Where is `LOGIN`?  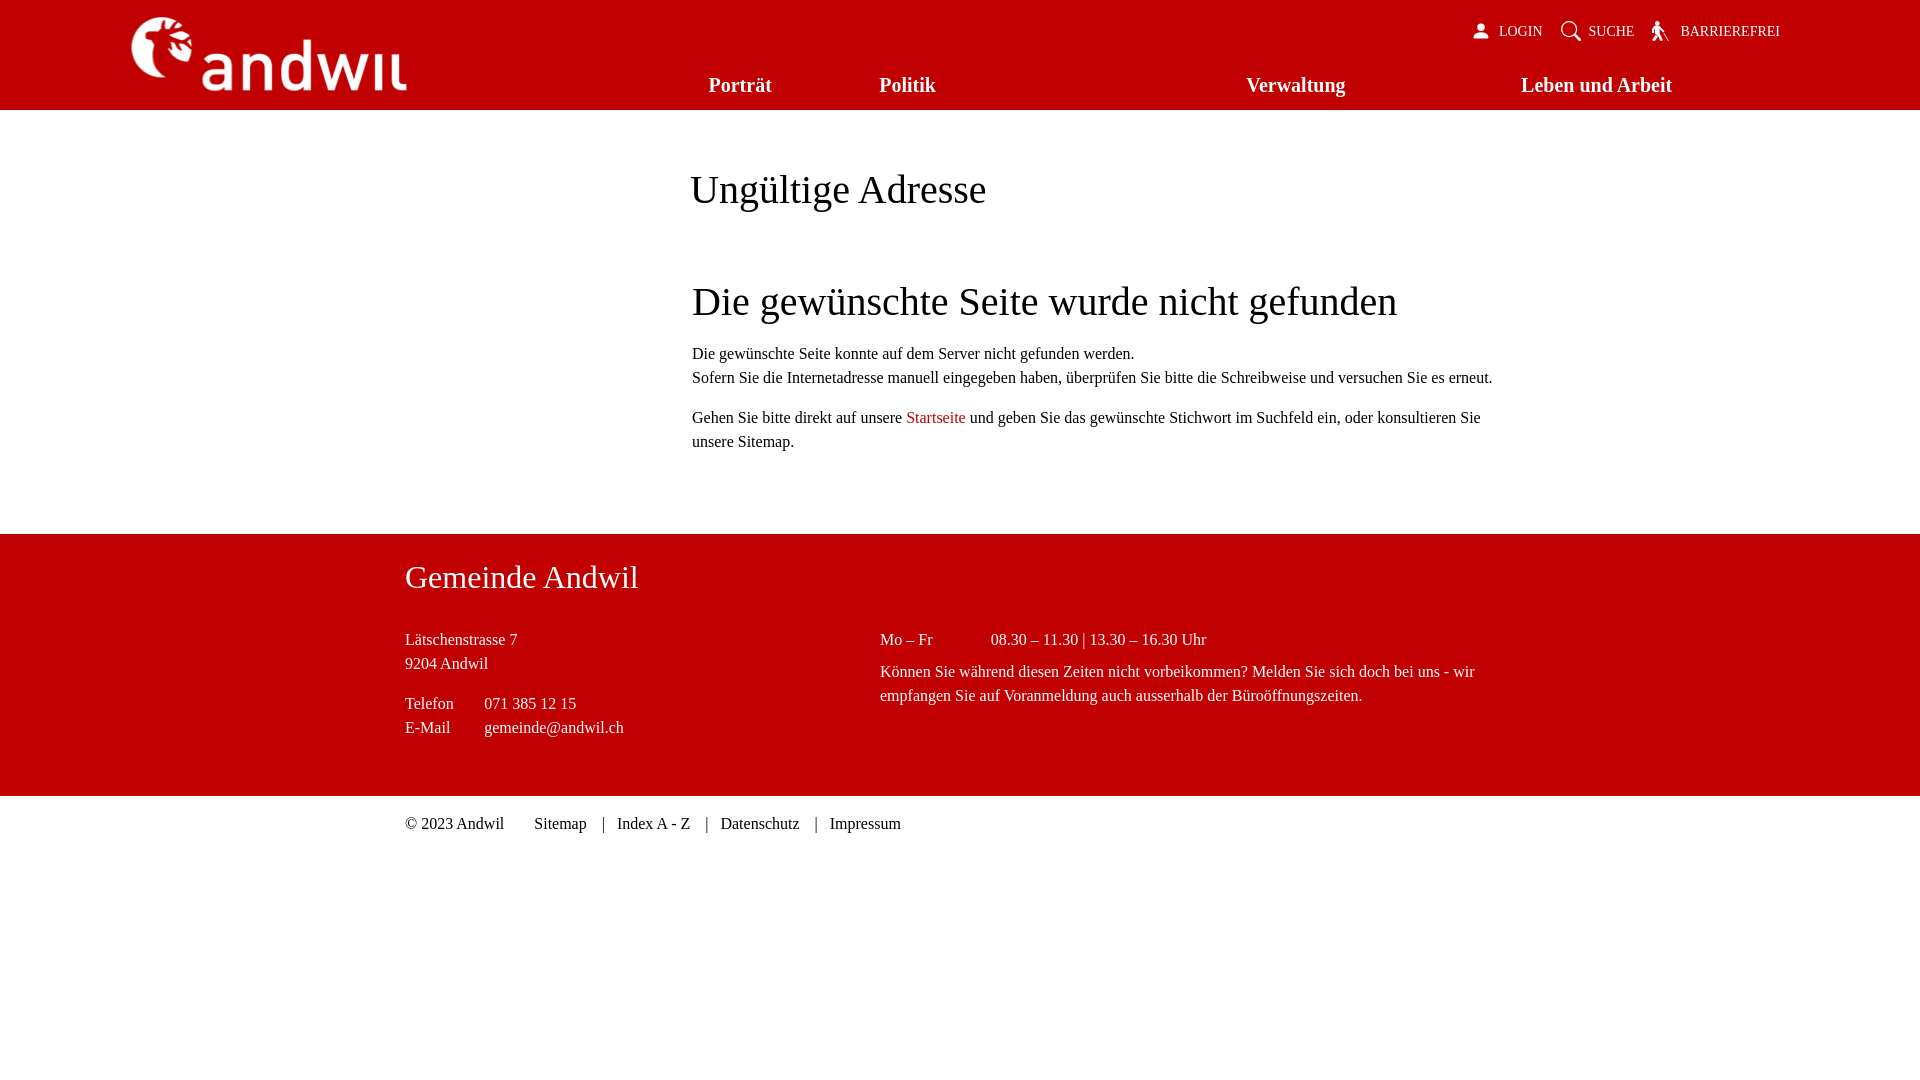
LOGIN is located at coordinates (1507, 32).